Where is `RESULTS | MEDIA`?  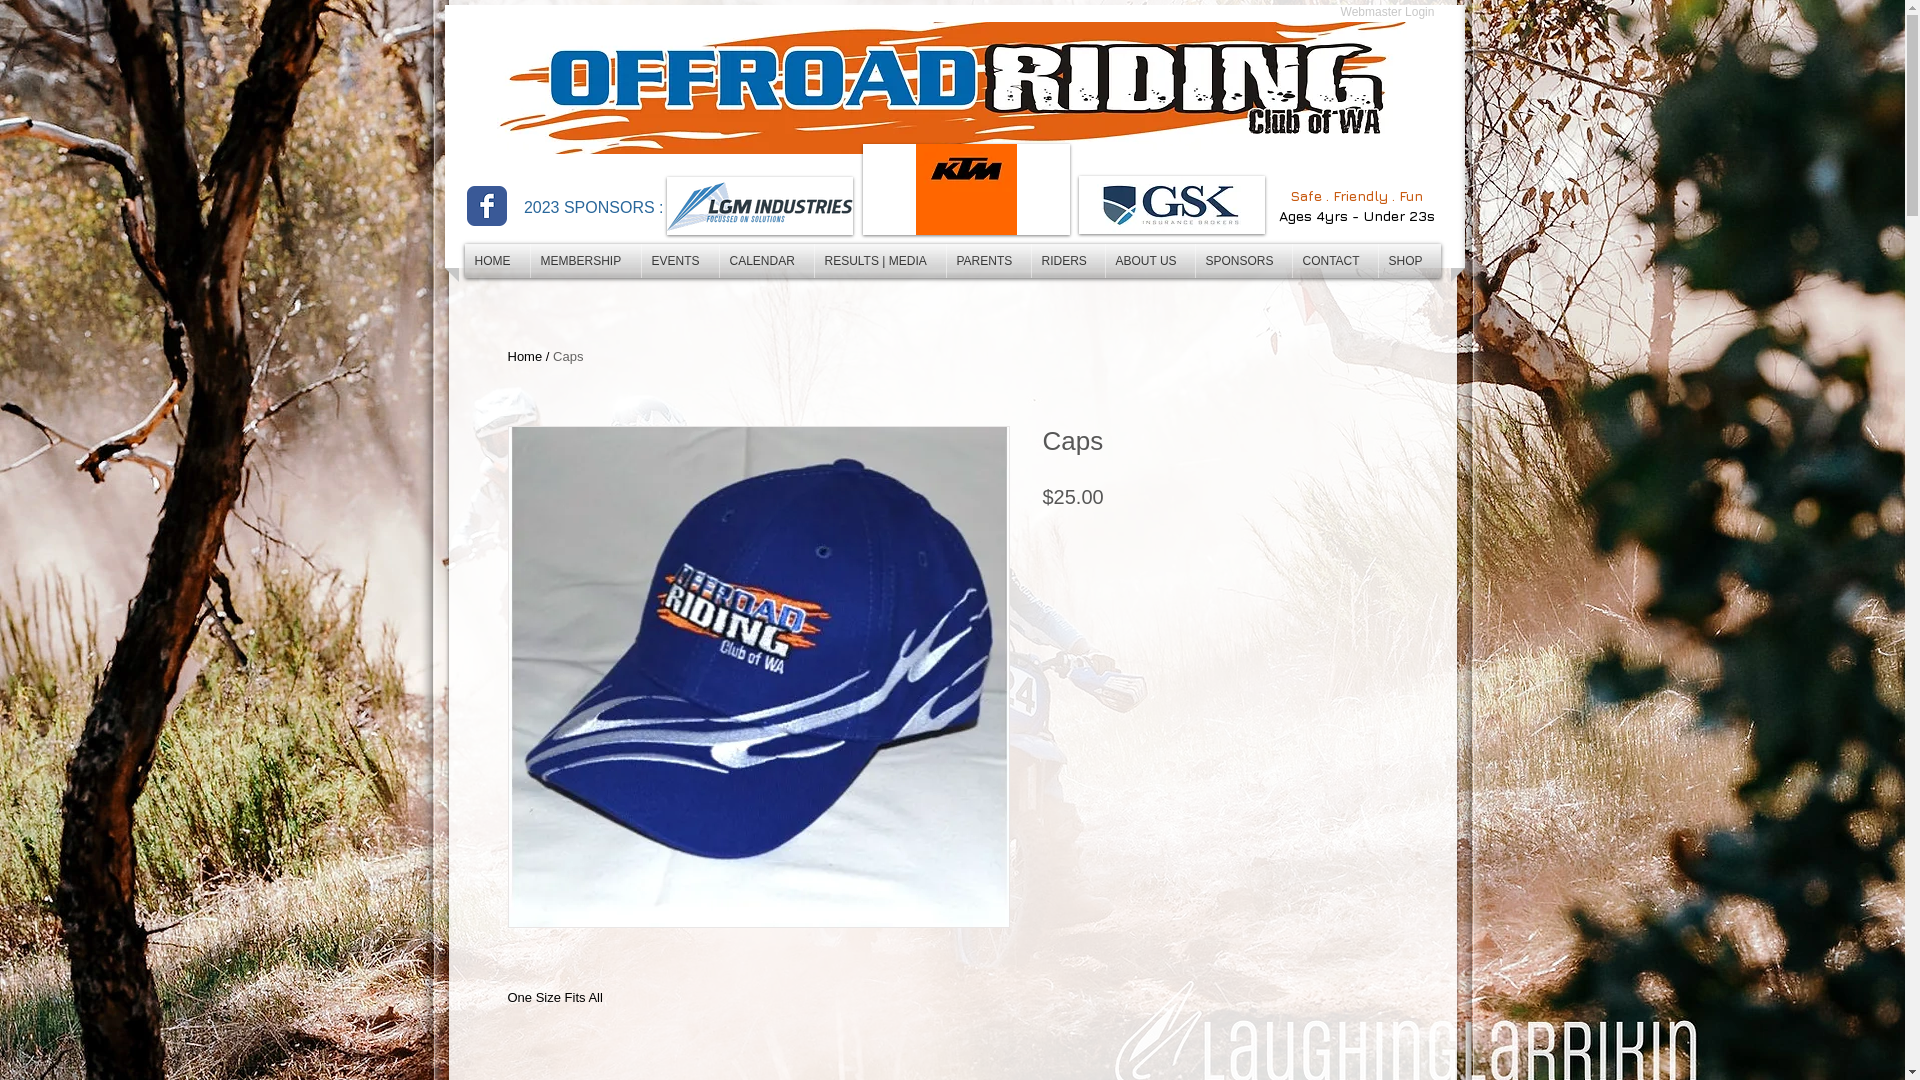
RESULTS | MEDIA is located at coordinates (880, 261).